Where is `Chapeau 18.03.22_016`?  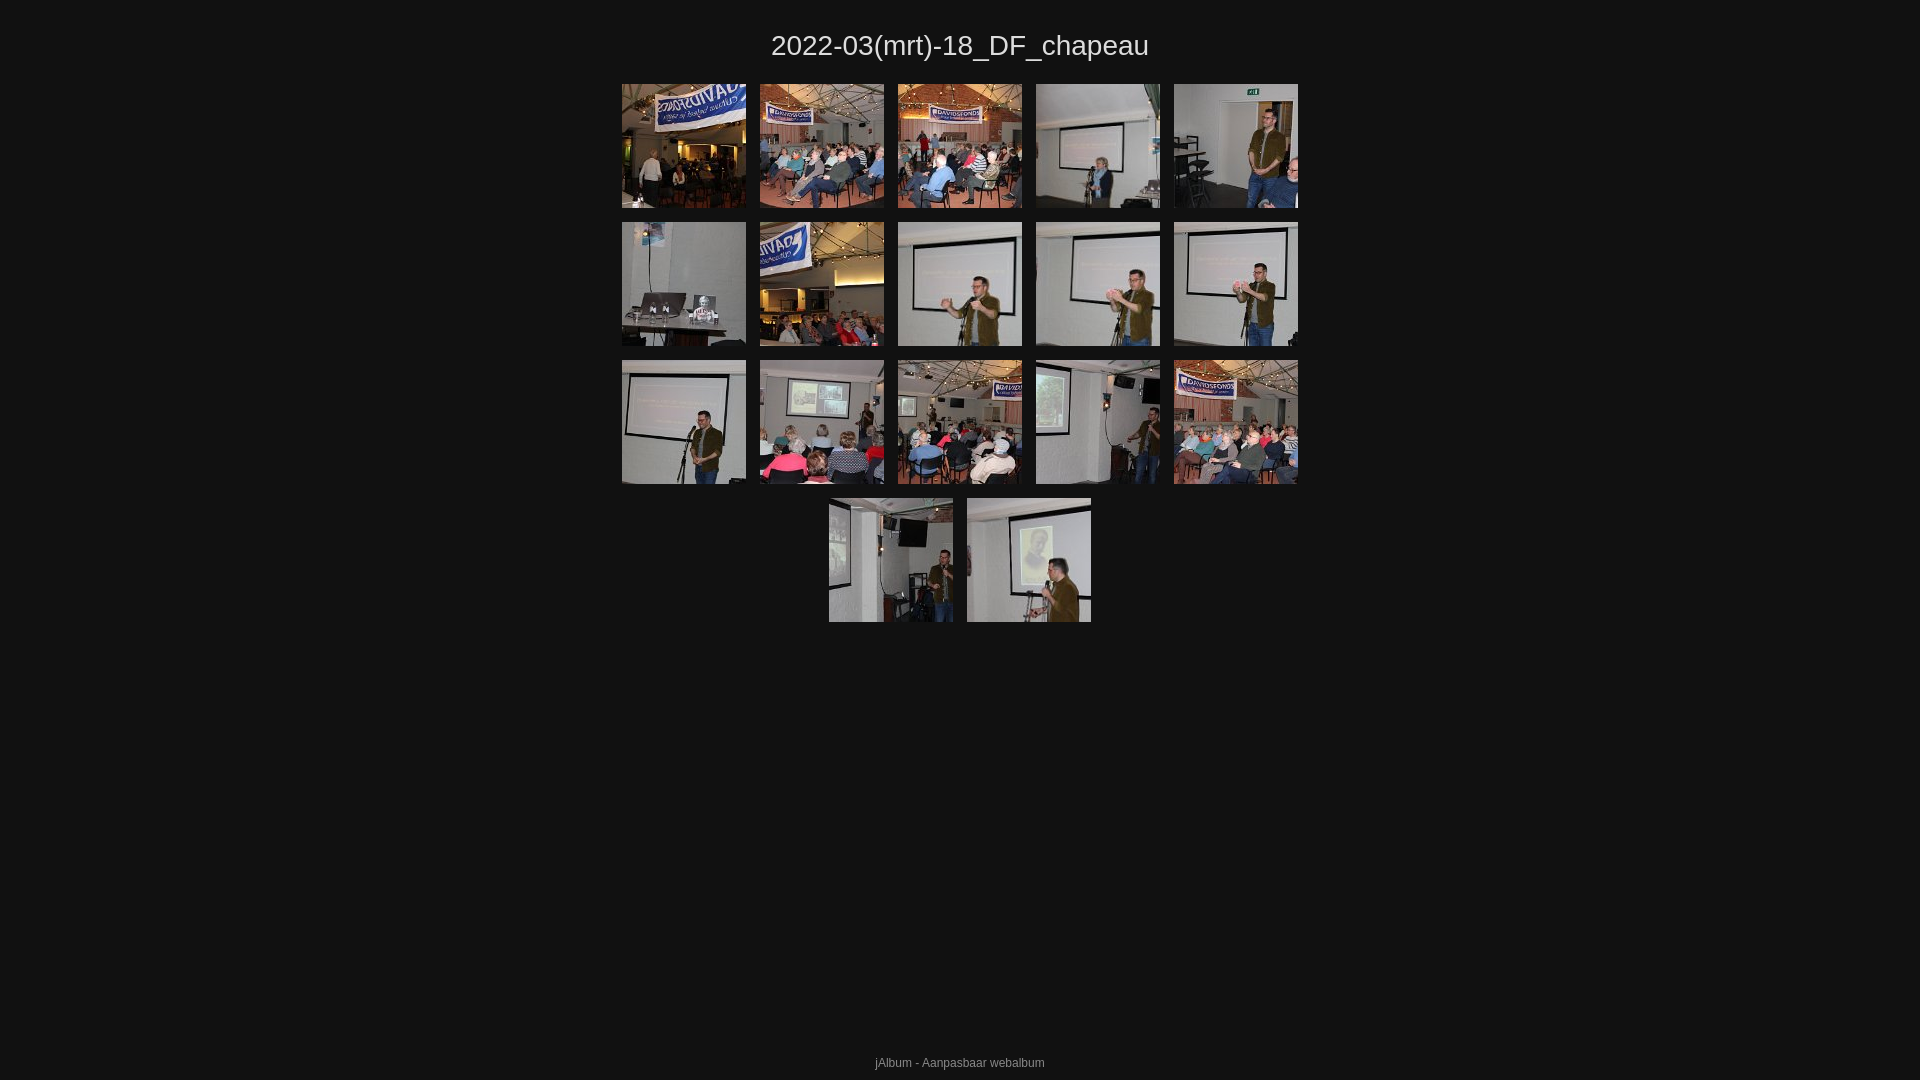
Chapeau 18.03.22_016 is located at coordinates (1236, 284).